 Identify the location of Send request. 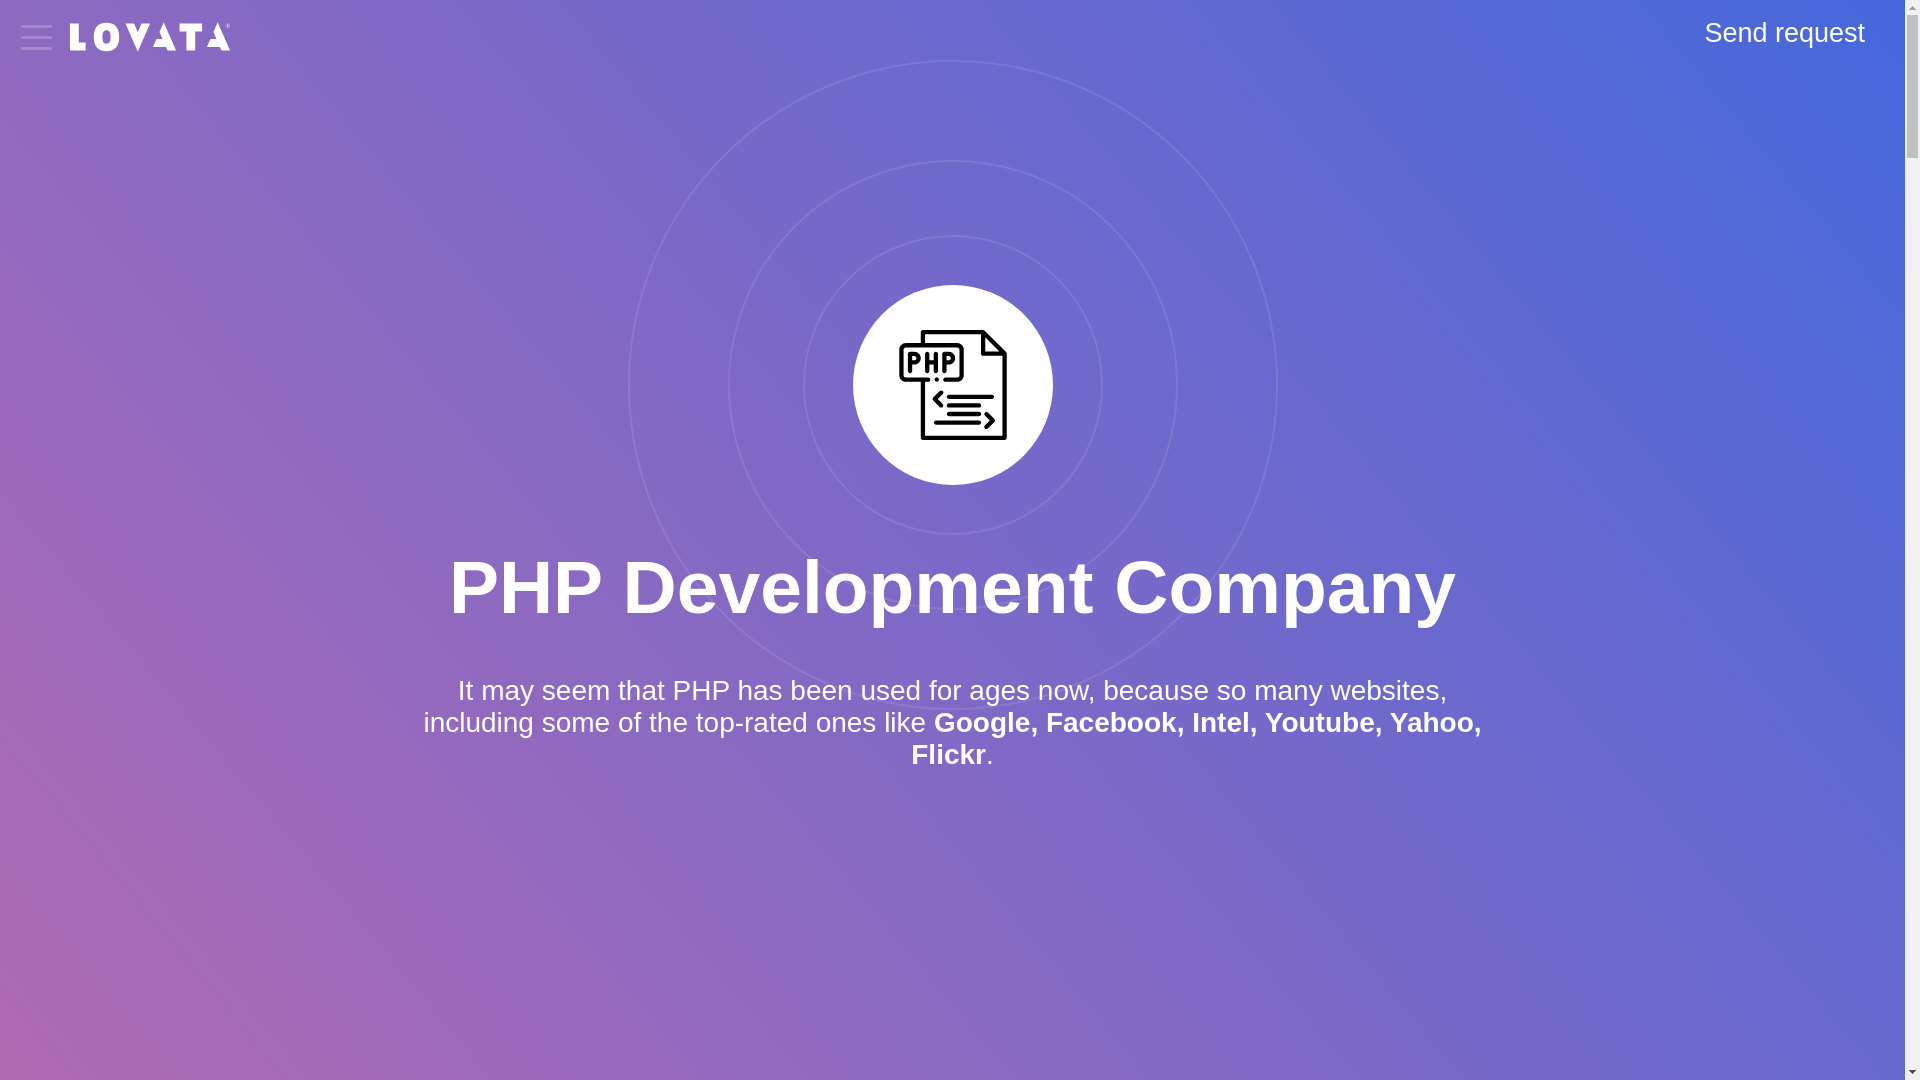
(136, 910).